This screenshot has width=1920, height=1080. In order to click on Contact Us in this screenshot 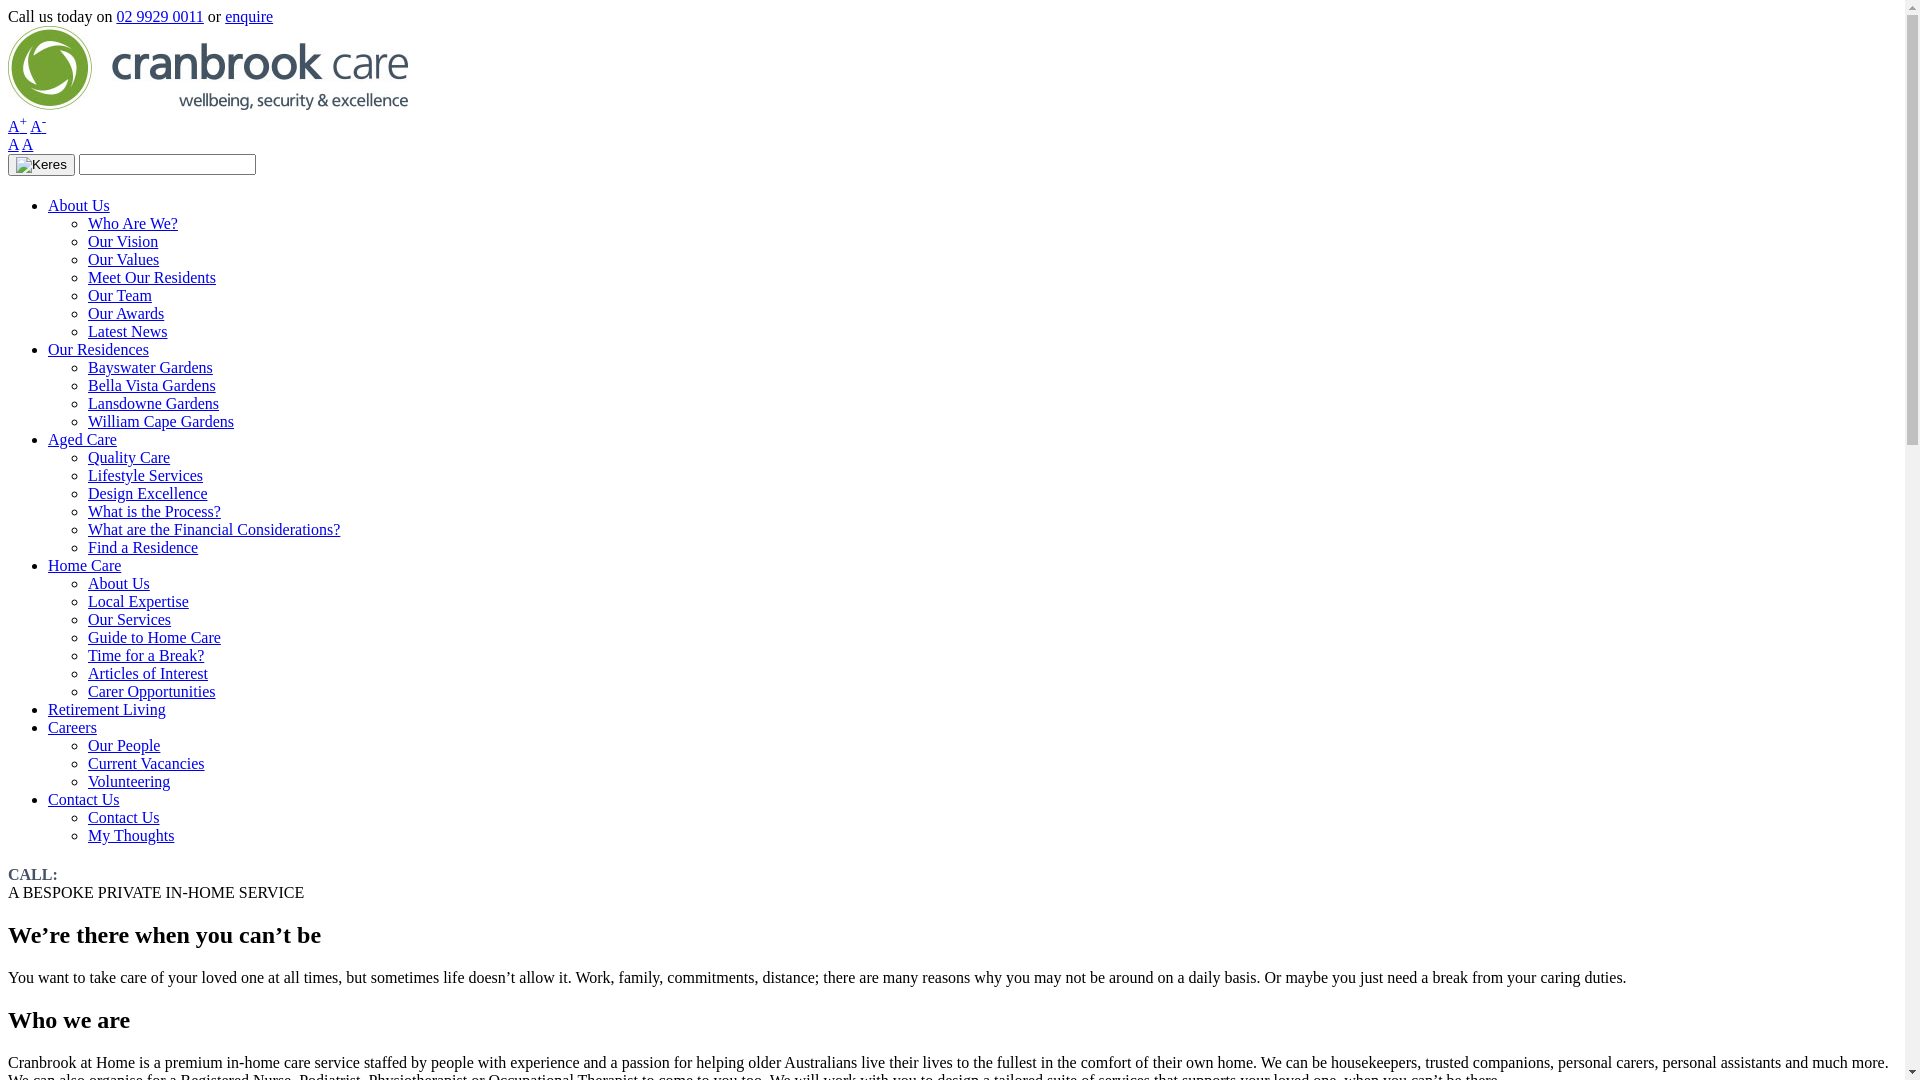, I will do `click(84, 800)`.